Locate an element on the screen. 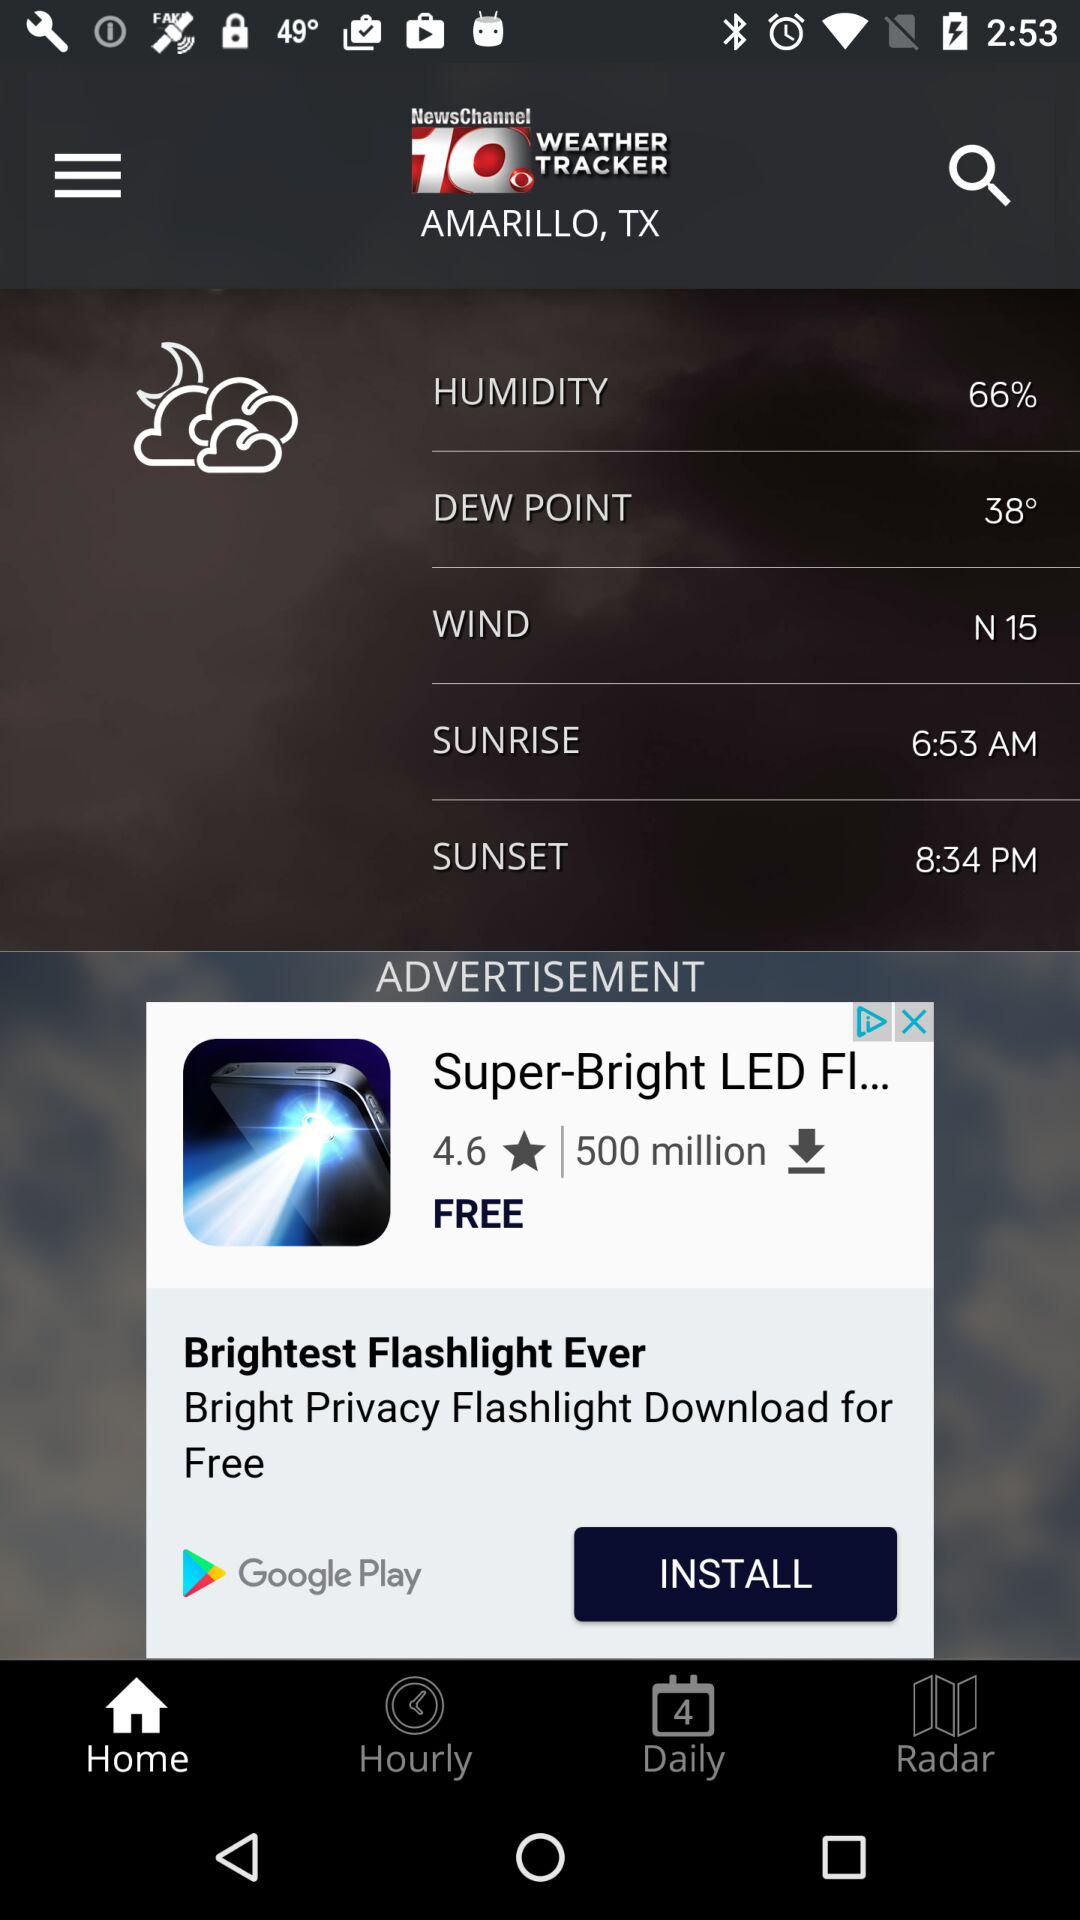 This screenshot has height=1920, width=1080. tap item next to radar icon is located at coordinates (683, 1726).